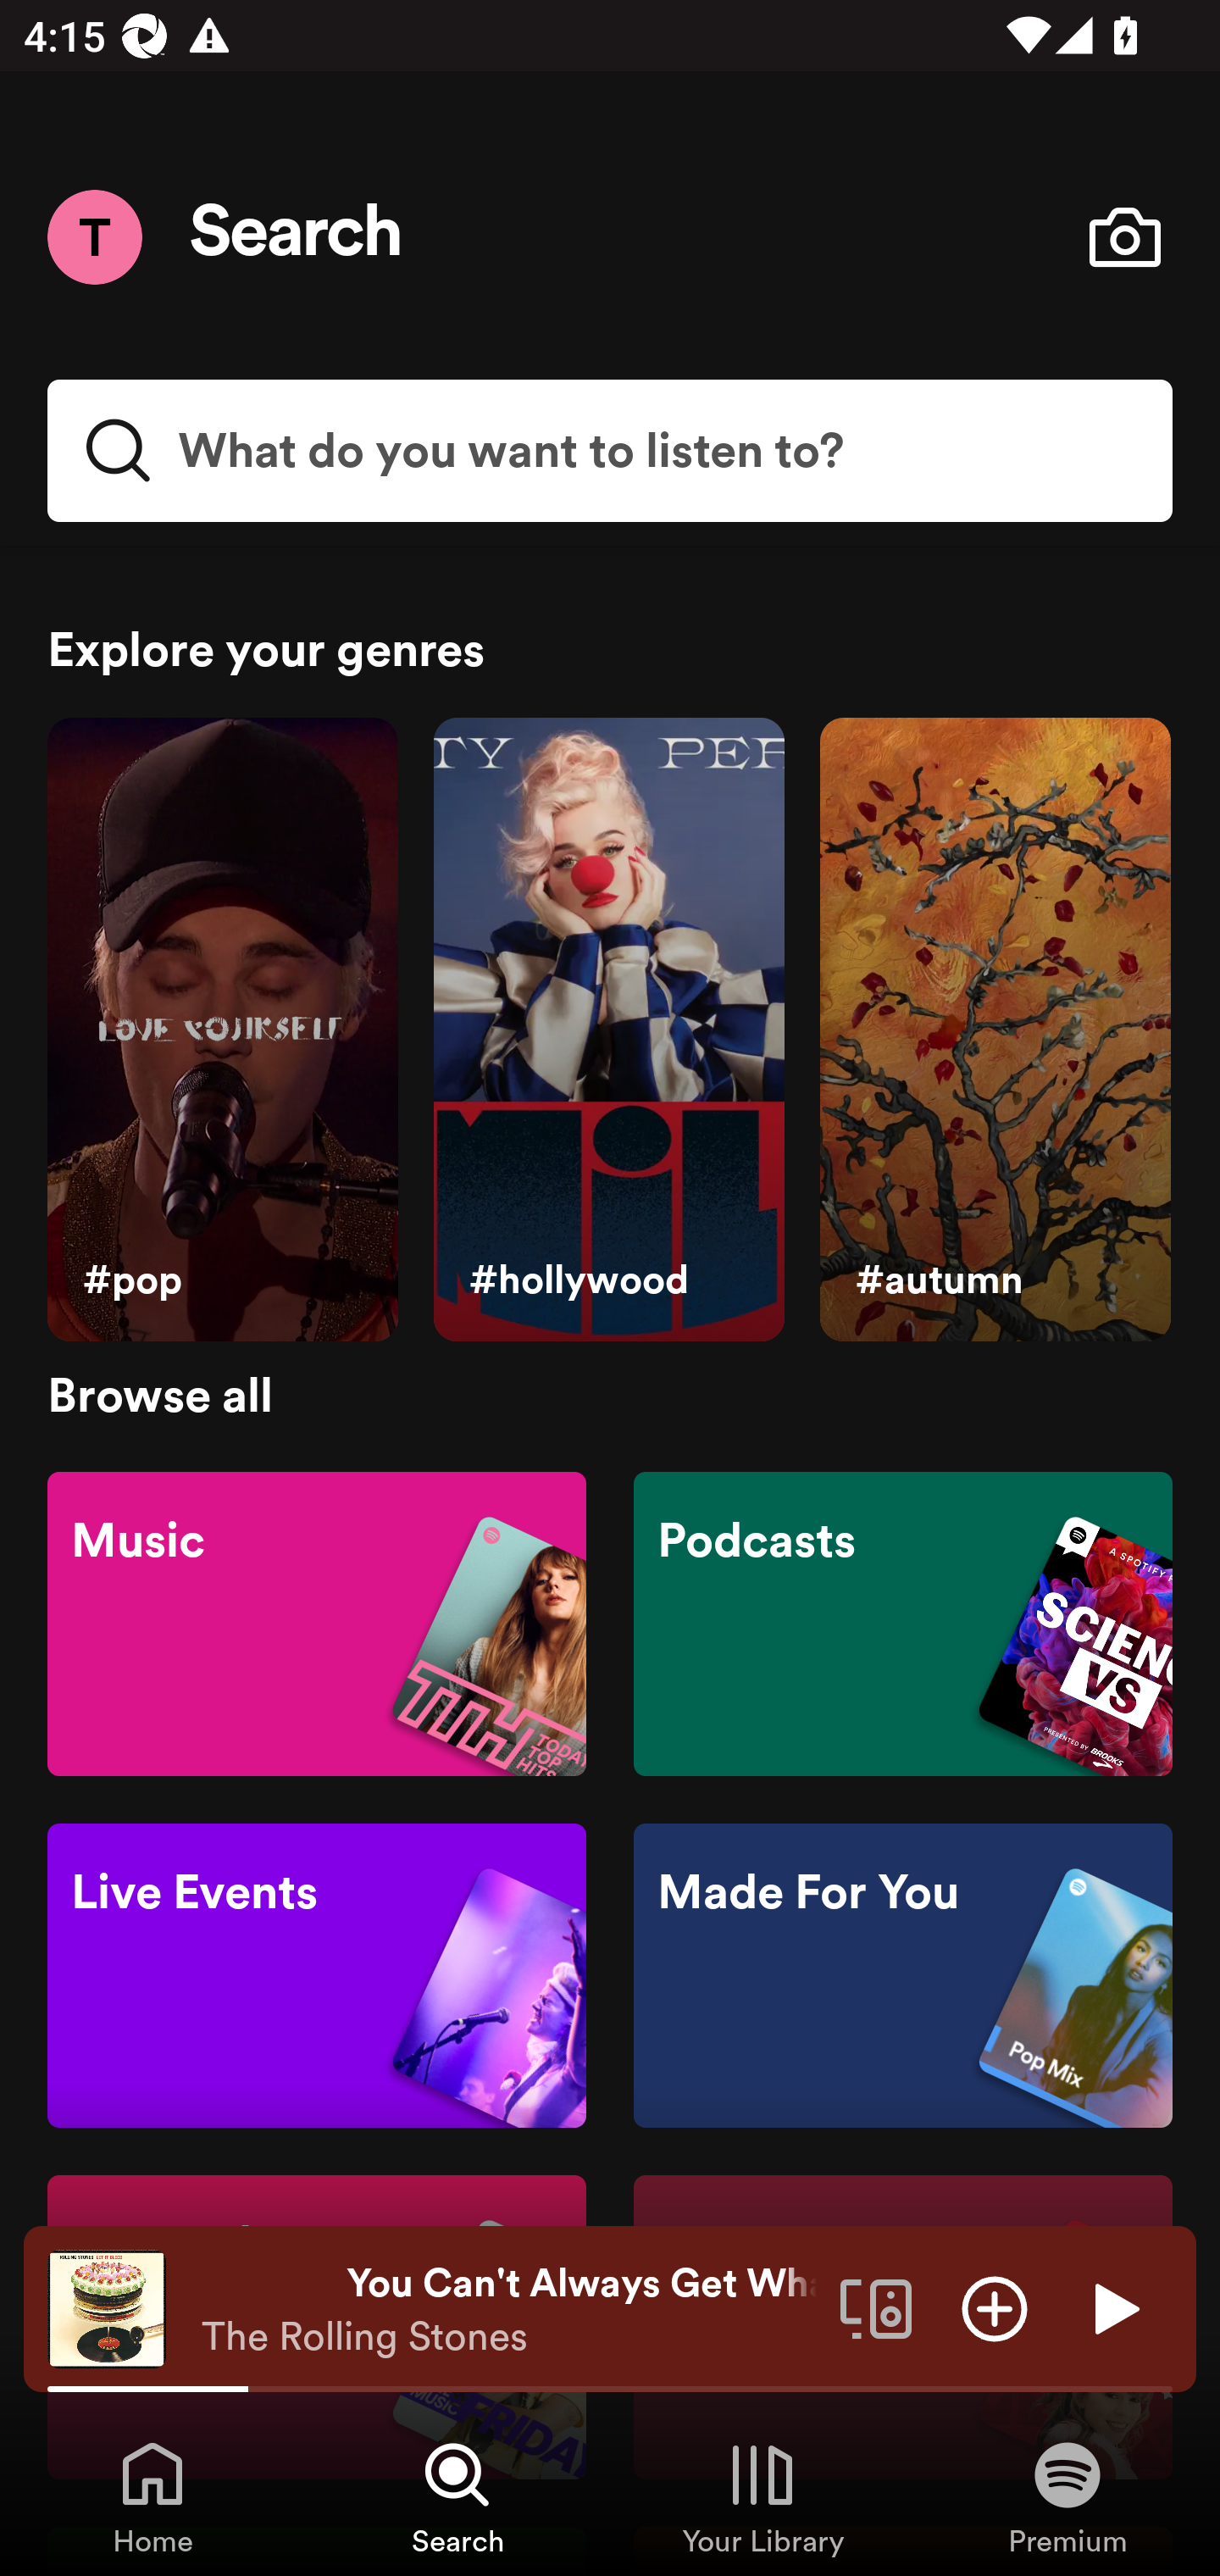 This screenshot has height=2576, width=1220. Describe the element at coordinates (608, 1030) in the screenshot. I see `#hollywood` at that location.